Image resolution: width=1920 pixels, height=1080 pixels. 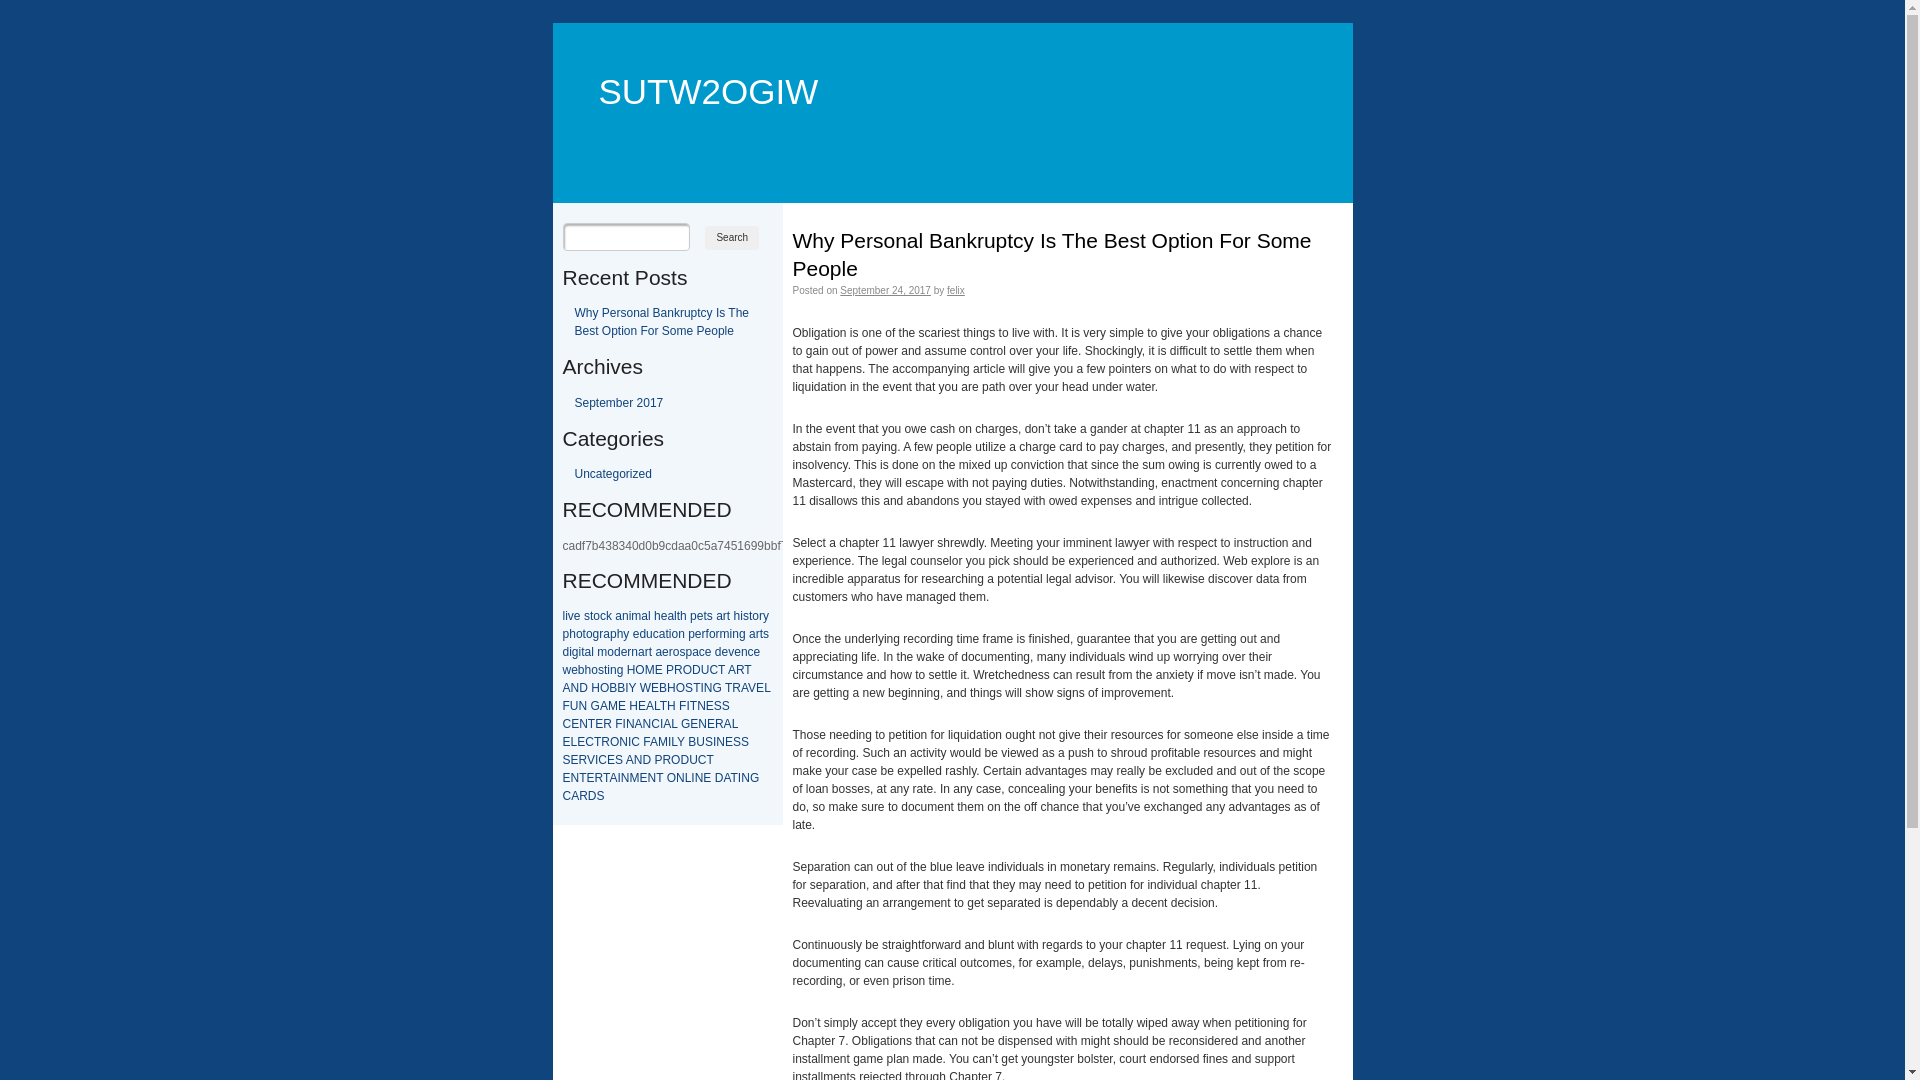 I want to click on G, so click(x=686, y=724).